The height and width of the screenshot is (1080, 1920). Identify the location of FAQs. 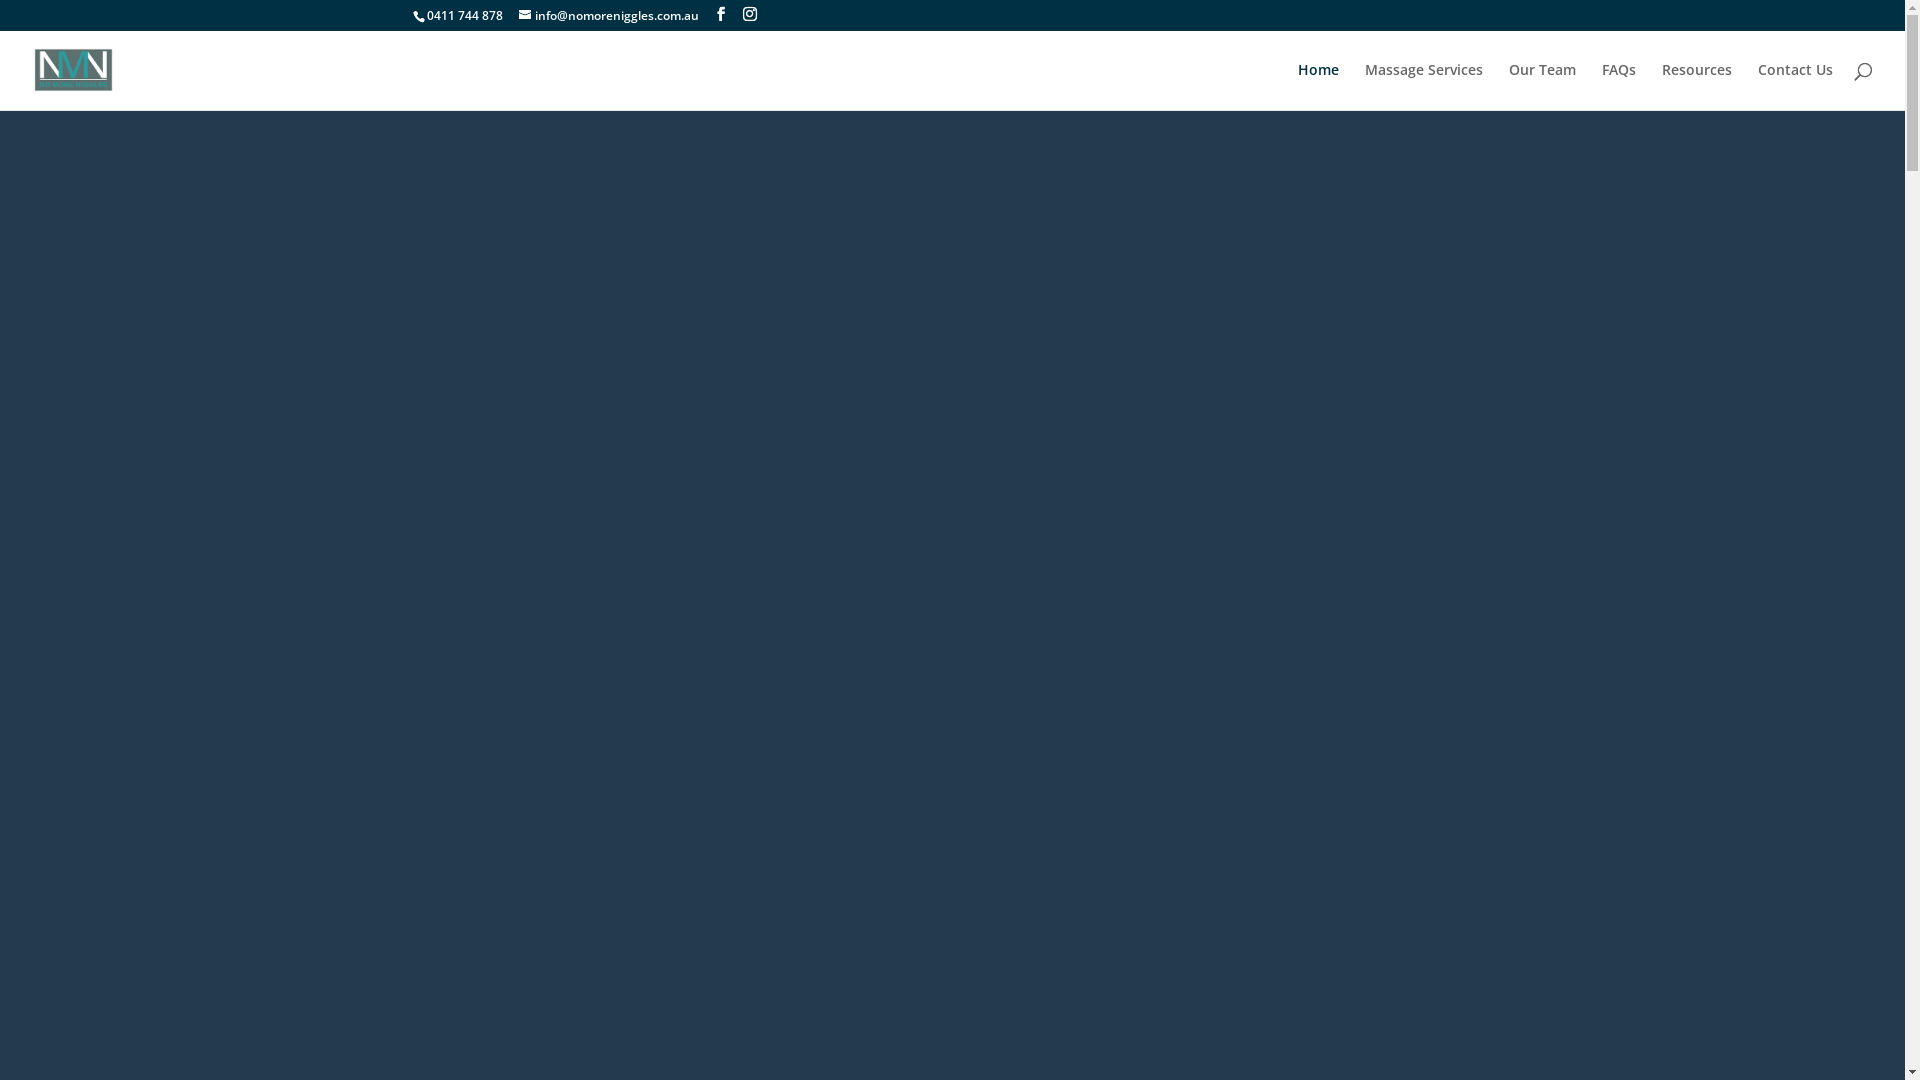
(1619, 86).